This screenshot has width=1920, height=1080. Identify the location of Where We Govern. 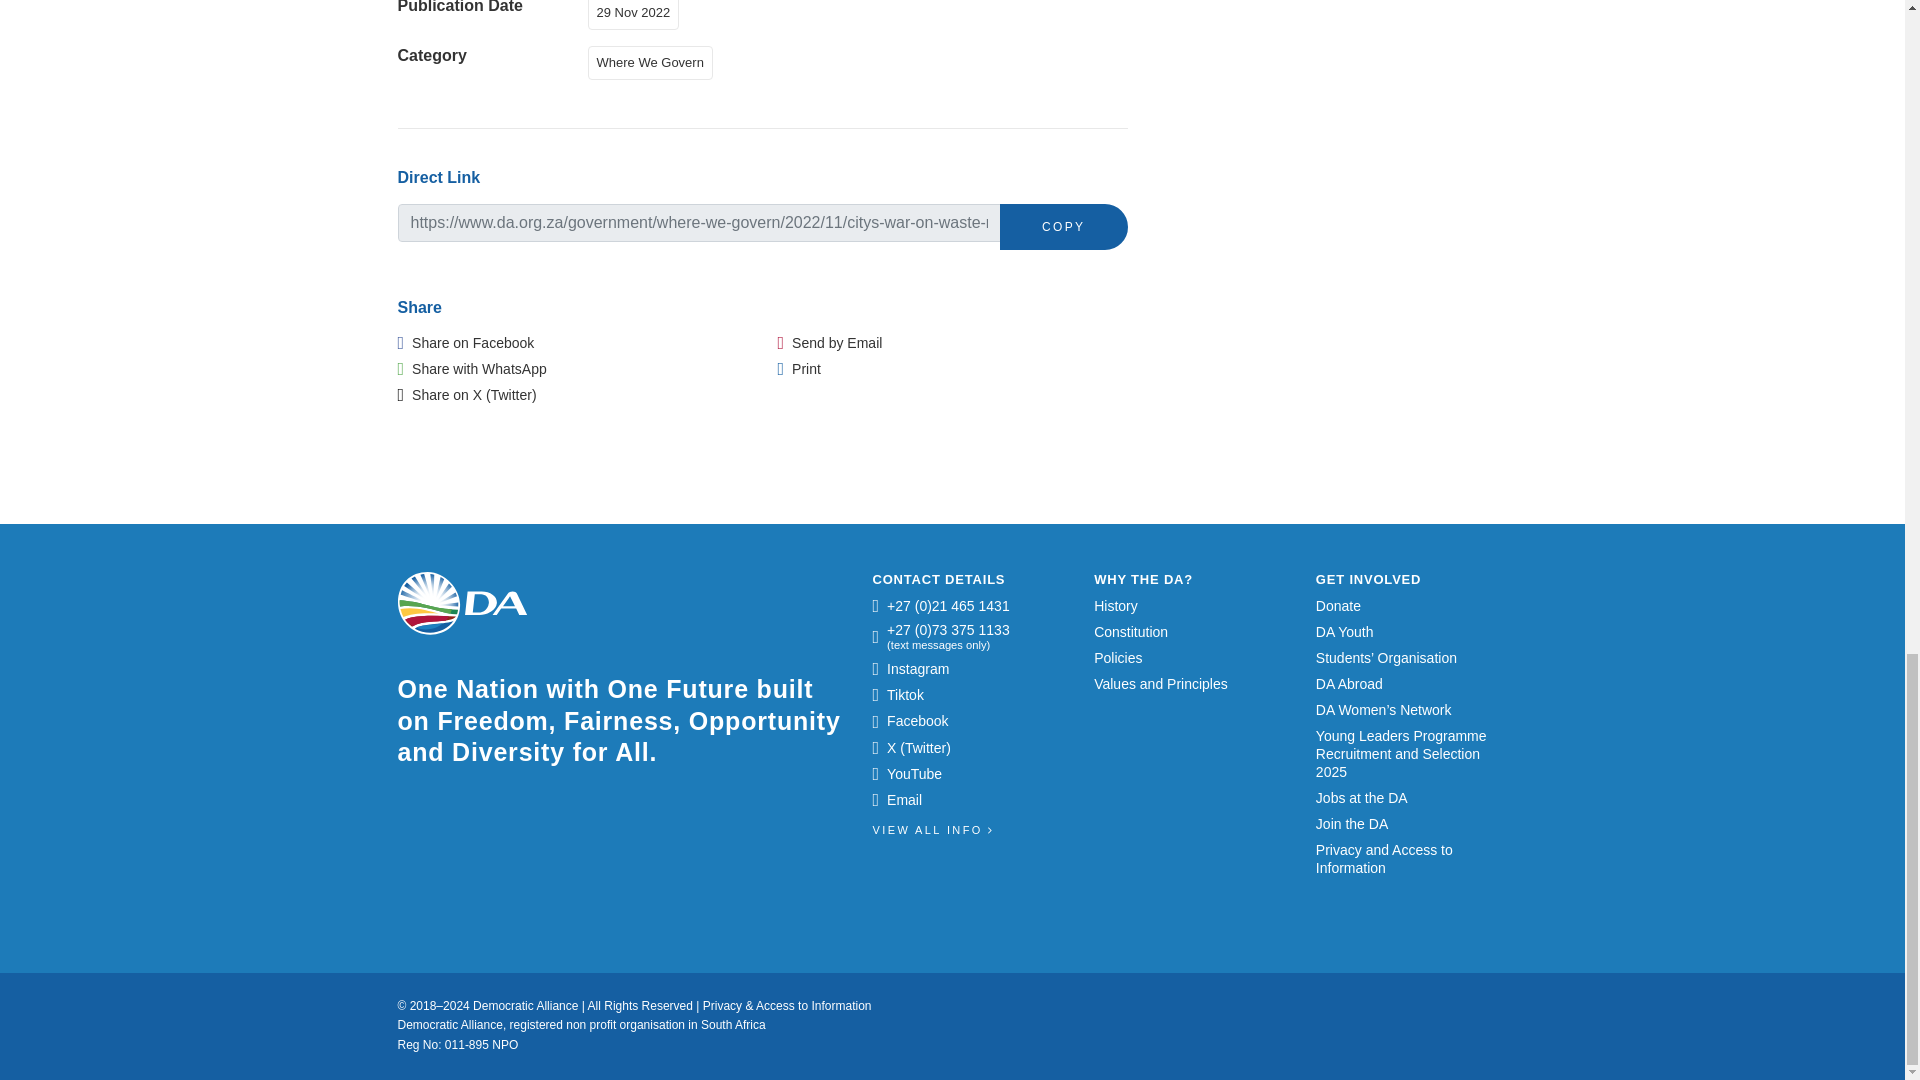
(654, 60).